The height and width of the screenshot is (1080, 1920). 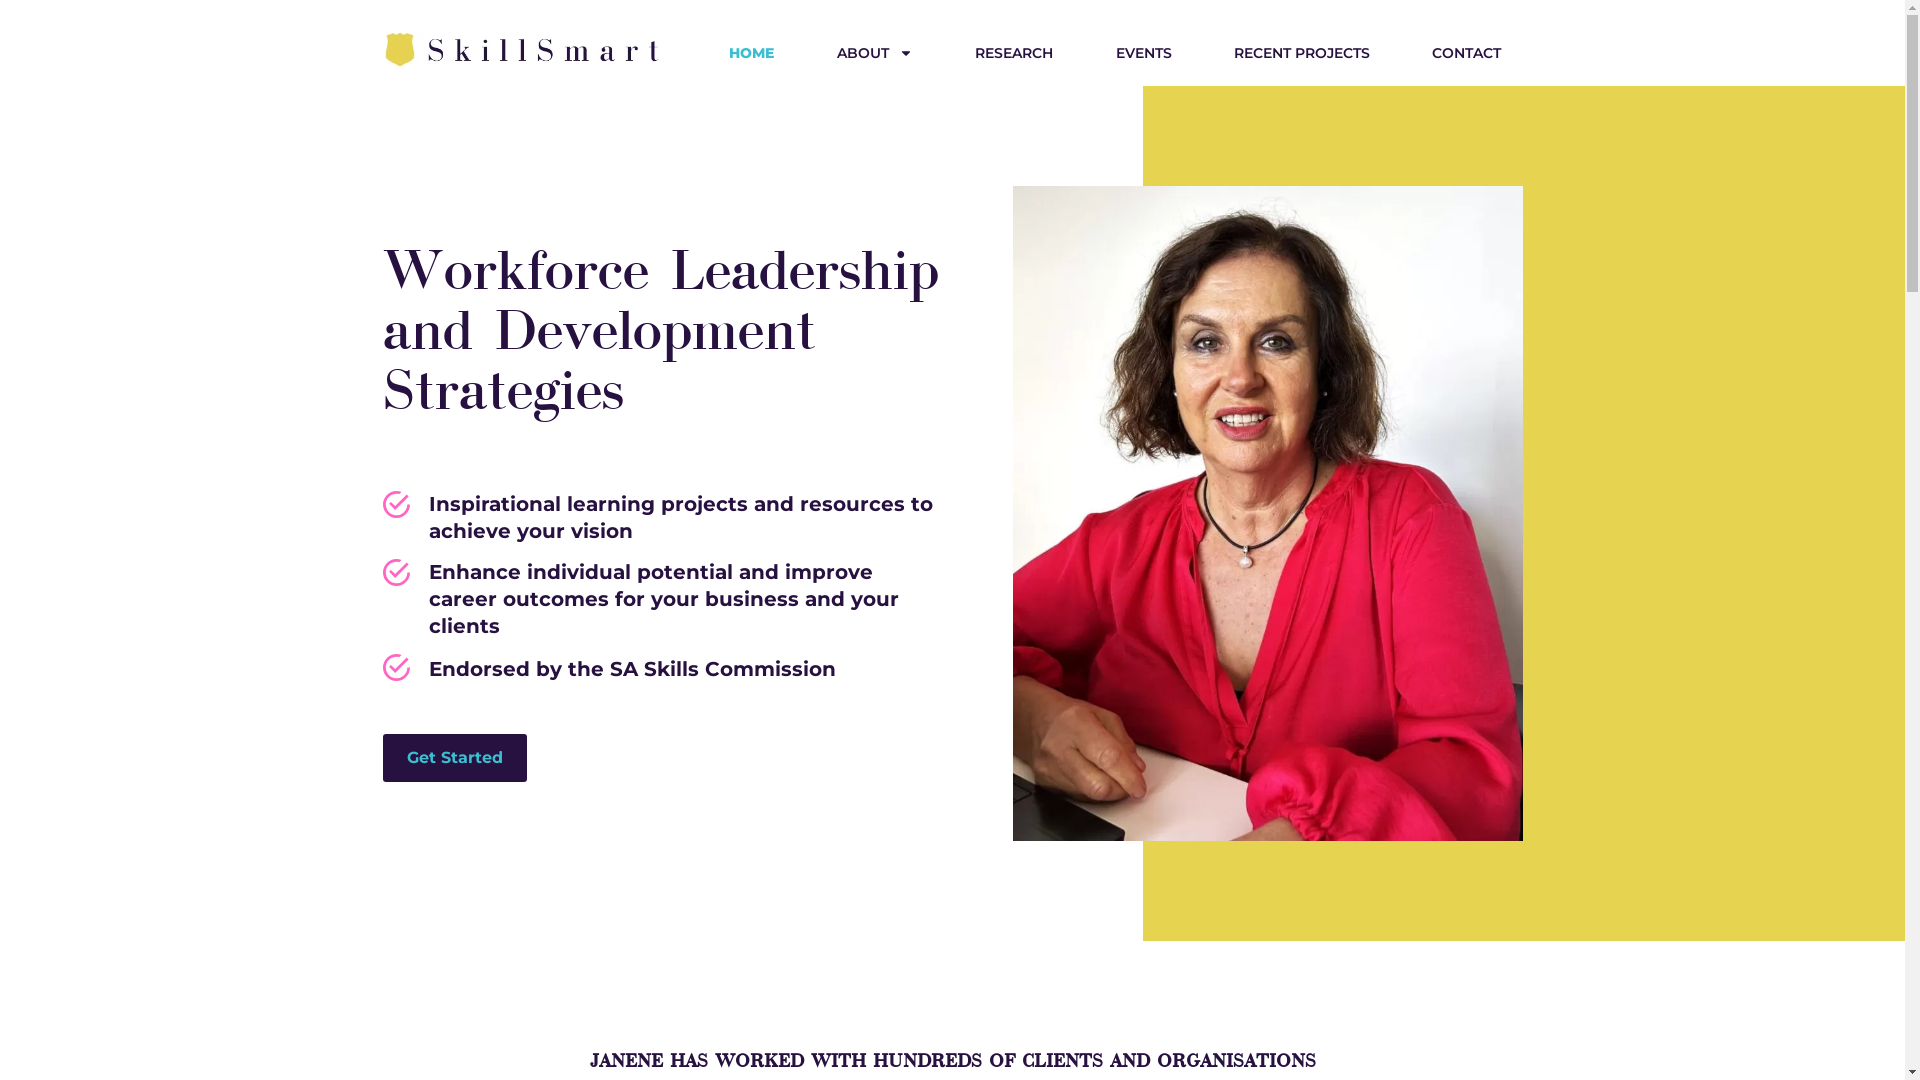 What do you see at coordinates (454, 758) in the screenshot?
I see `Get Started` at bounding box center [454, 758].